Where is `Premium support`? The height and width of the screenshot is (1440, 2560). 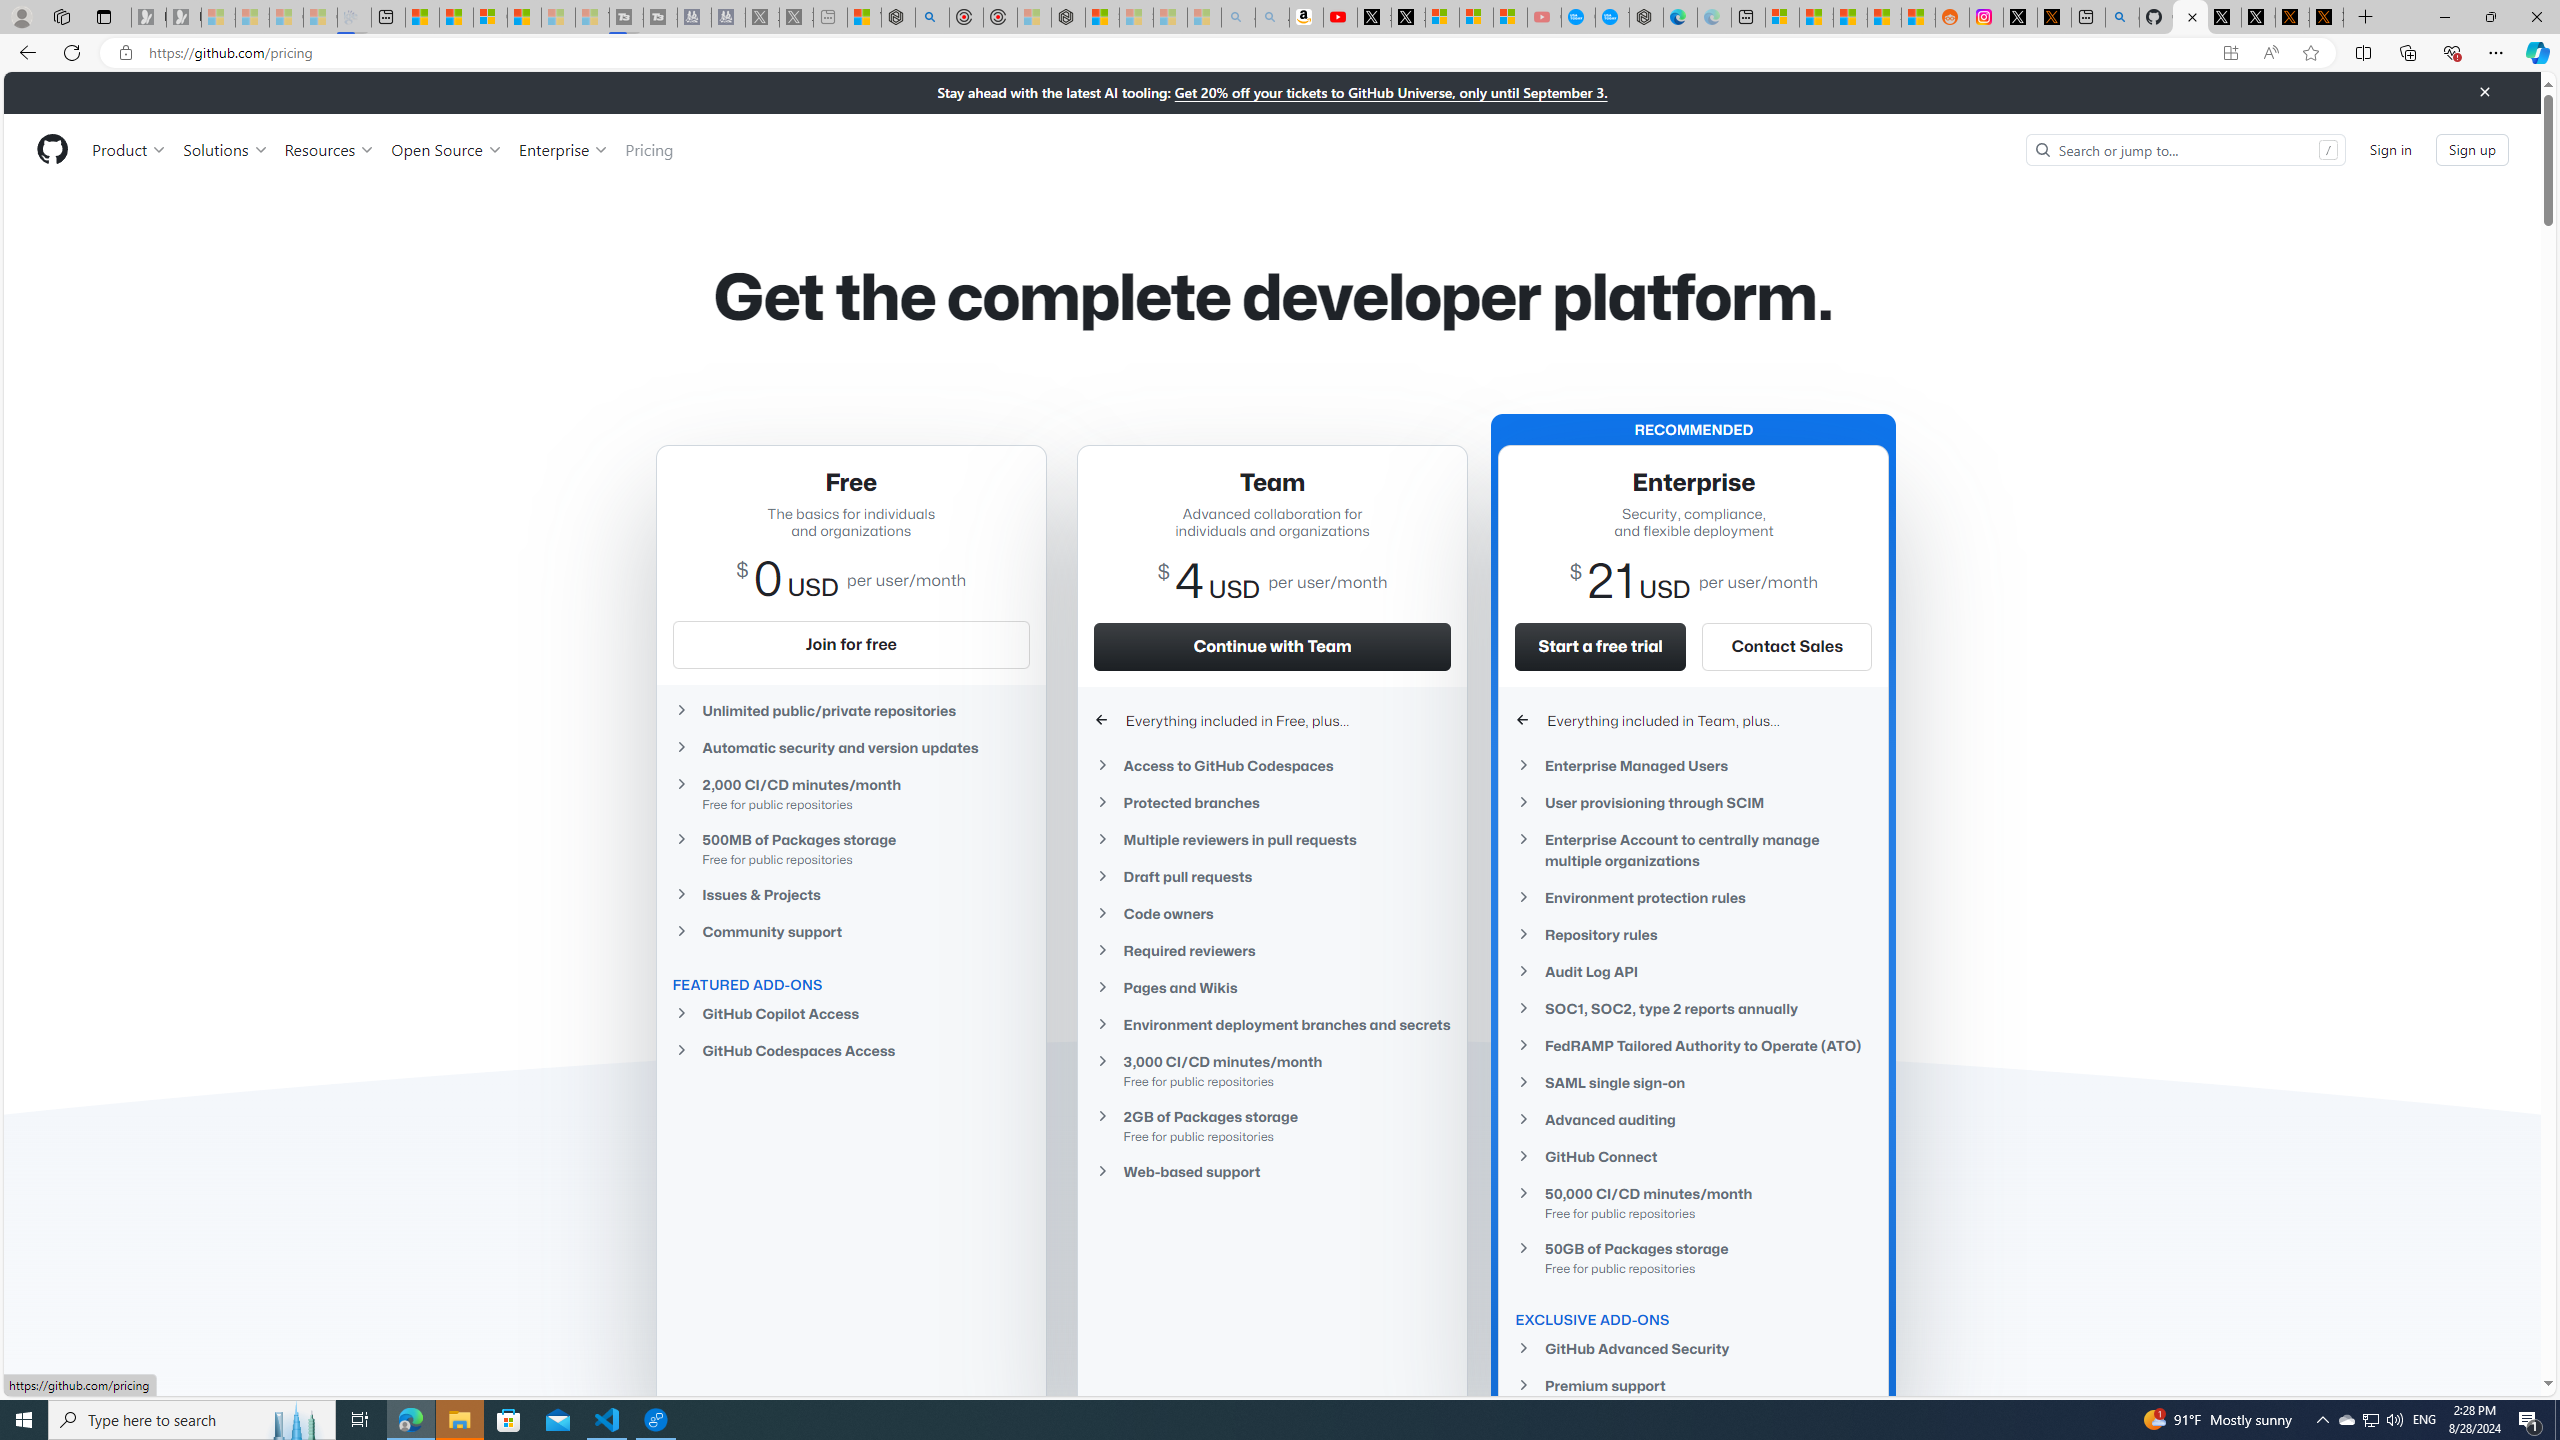 Premium support is located at coordinates (1694, 1386).